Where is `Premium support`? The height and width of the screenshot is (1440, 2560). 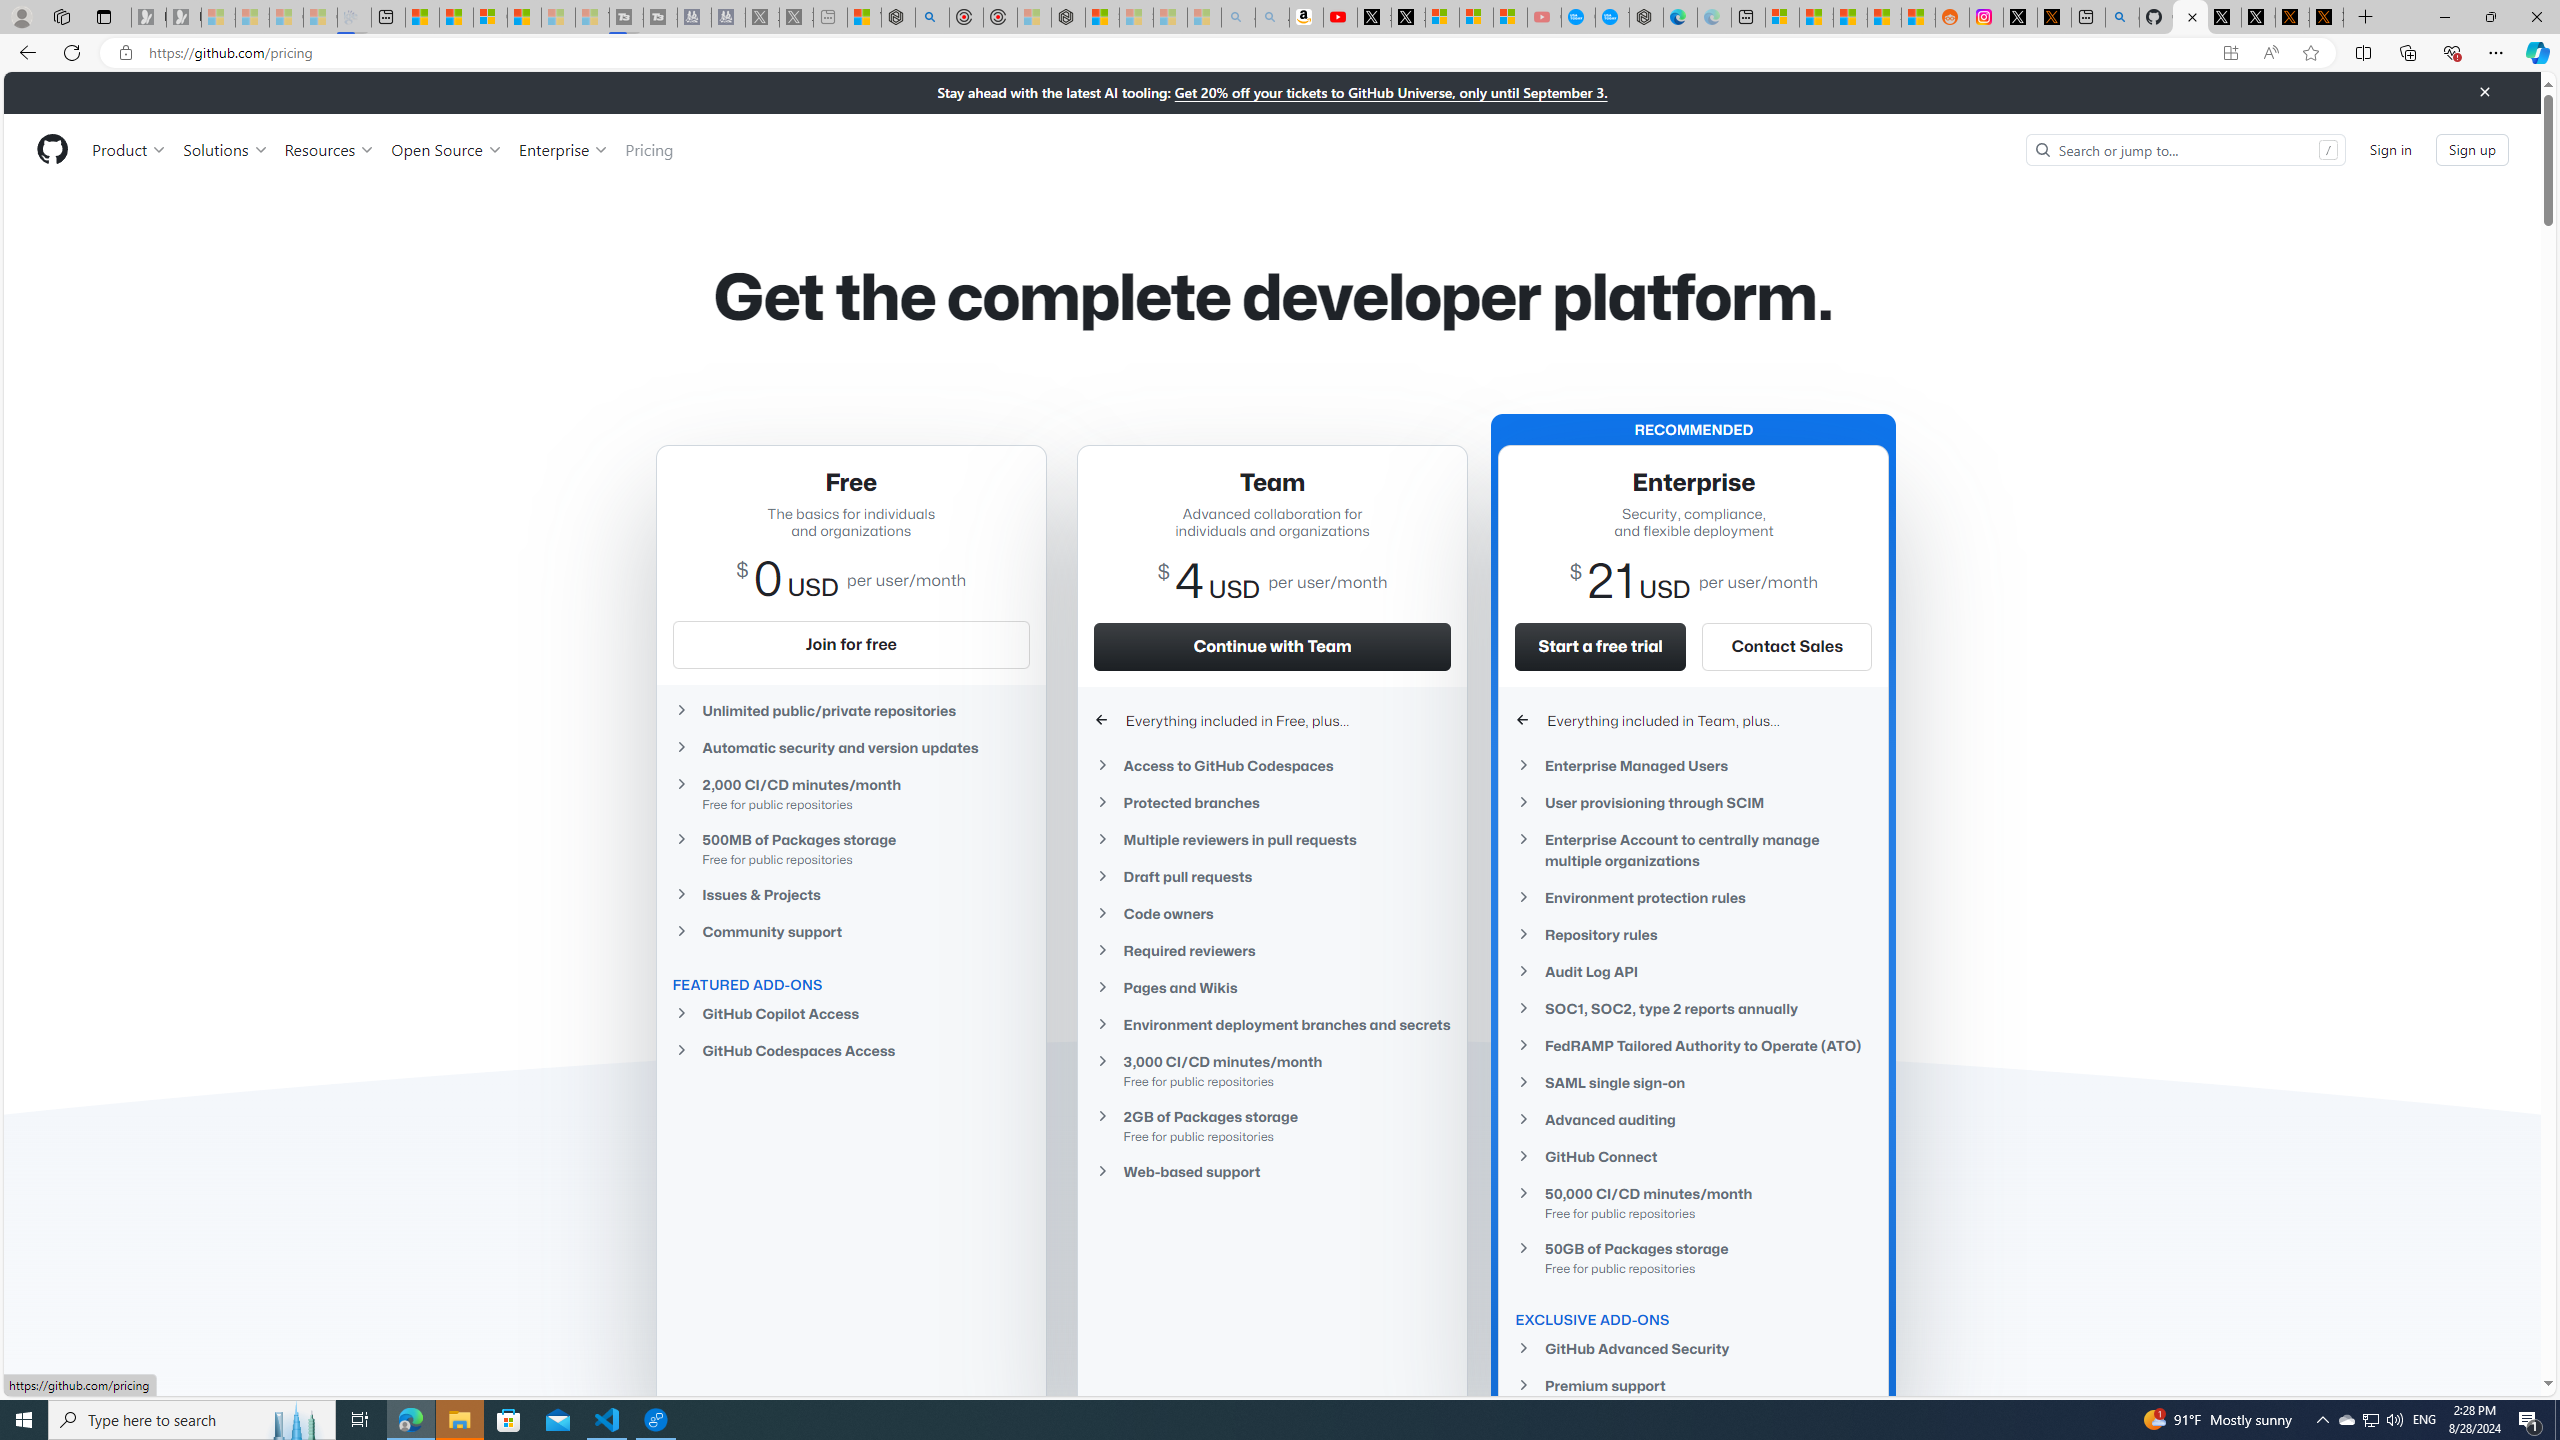 Premium support is located at coordinates (1694, 1386).